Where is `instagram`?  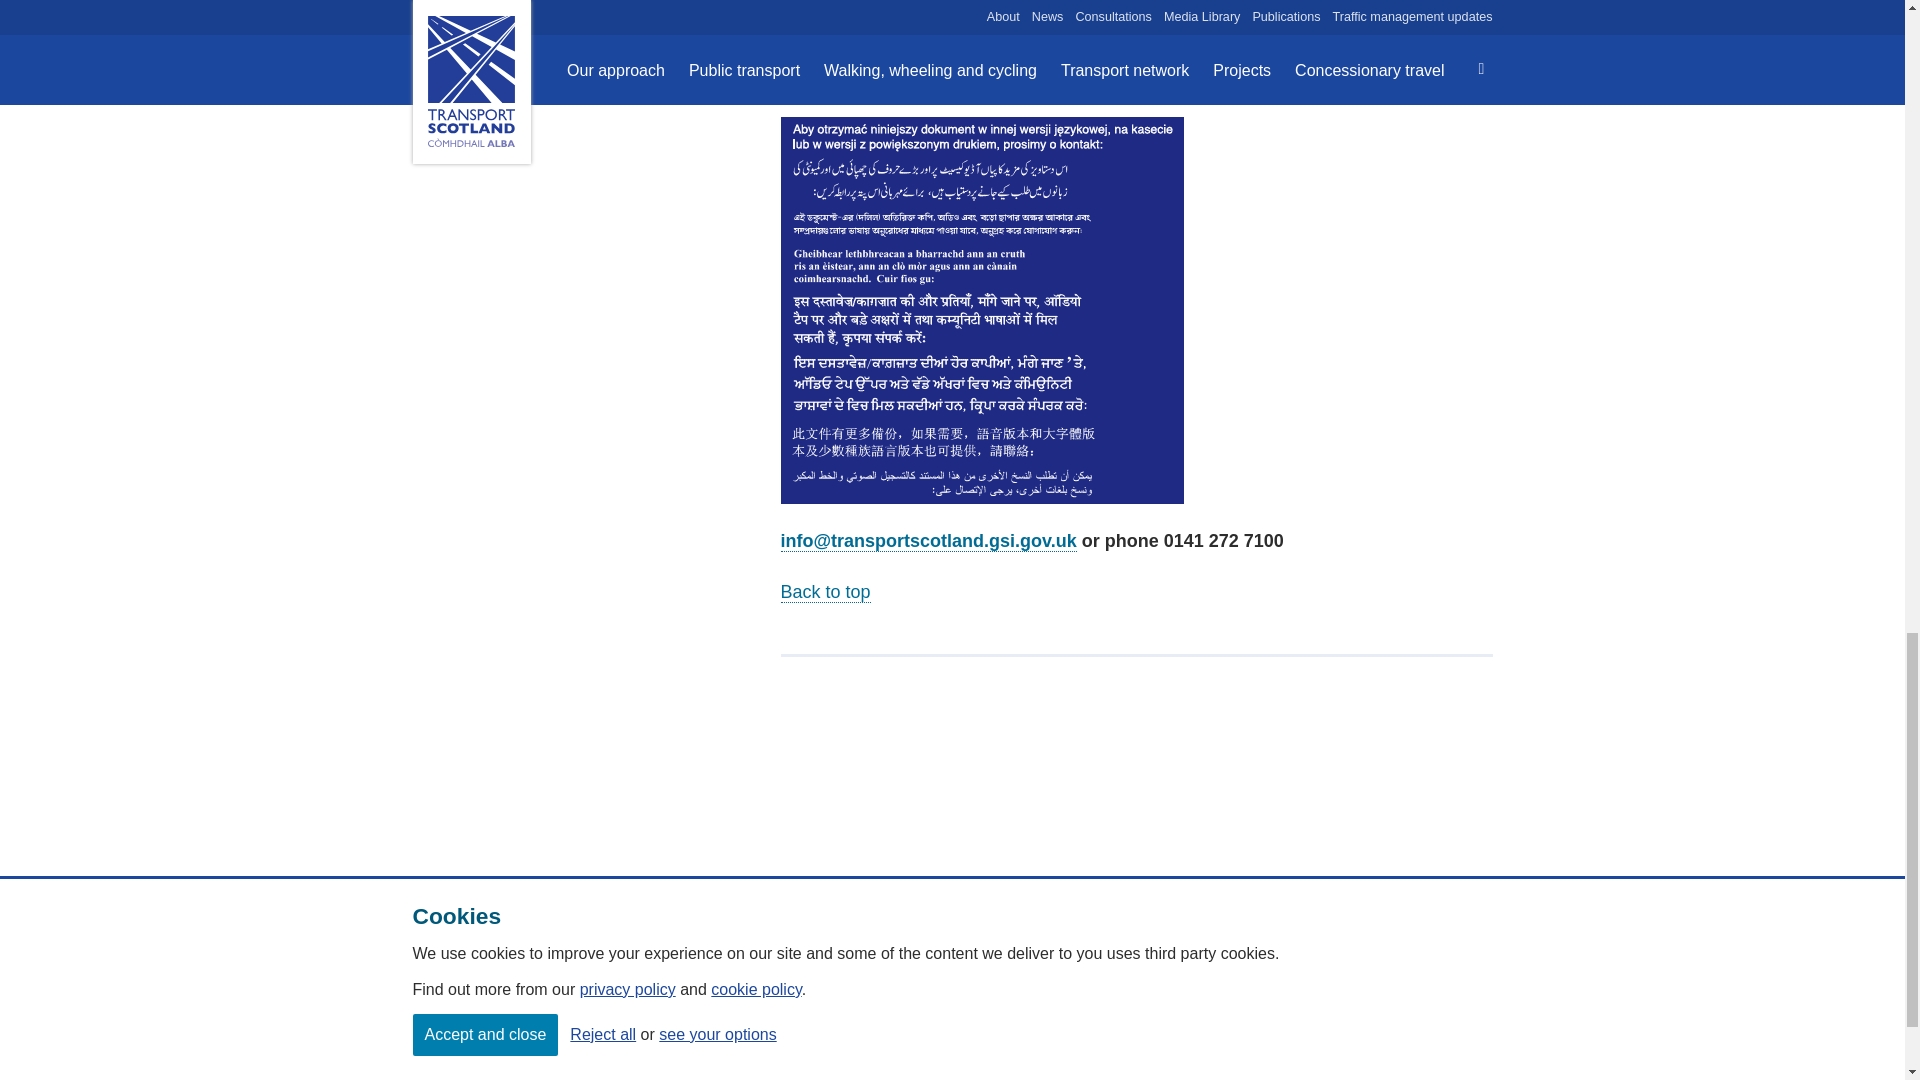
instagram is located at coordinates (1256, 982).